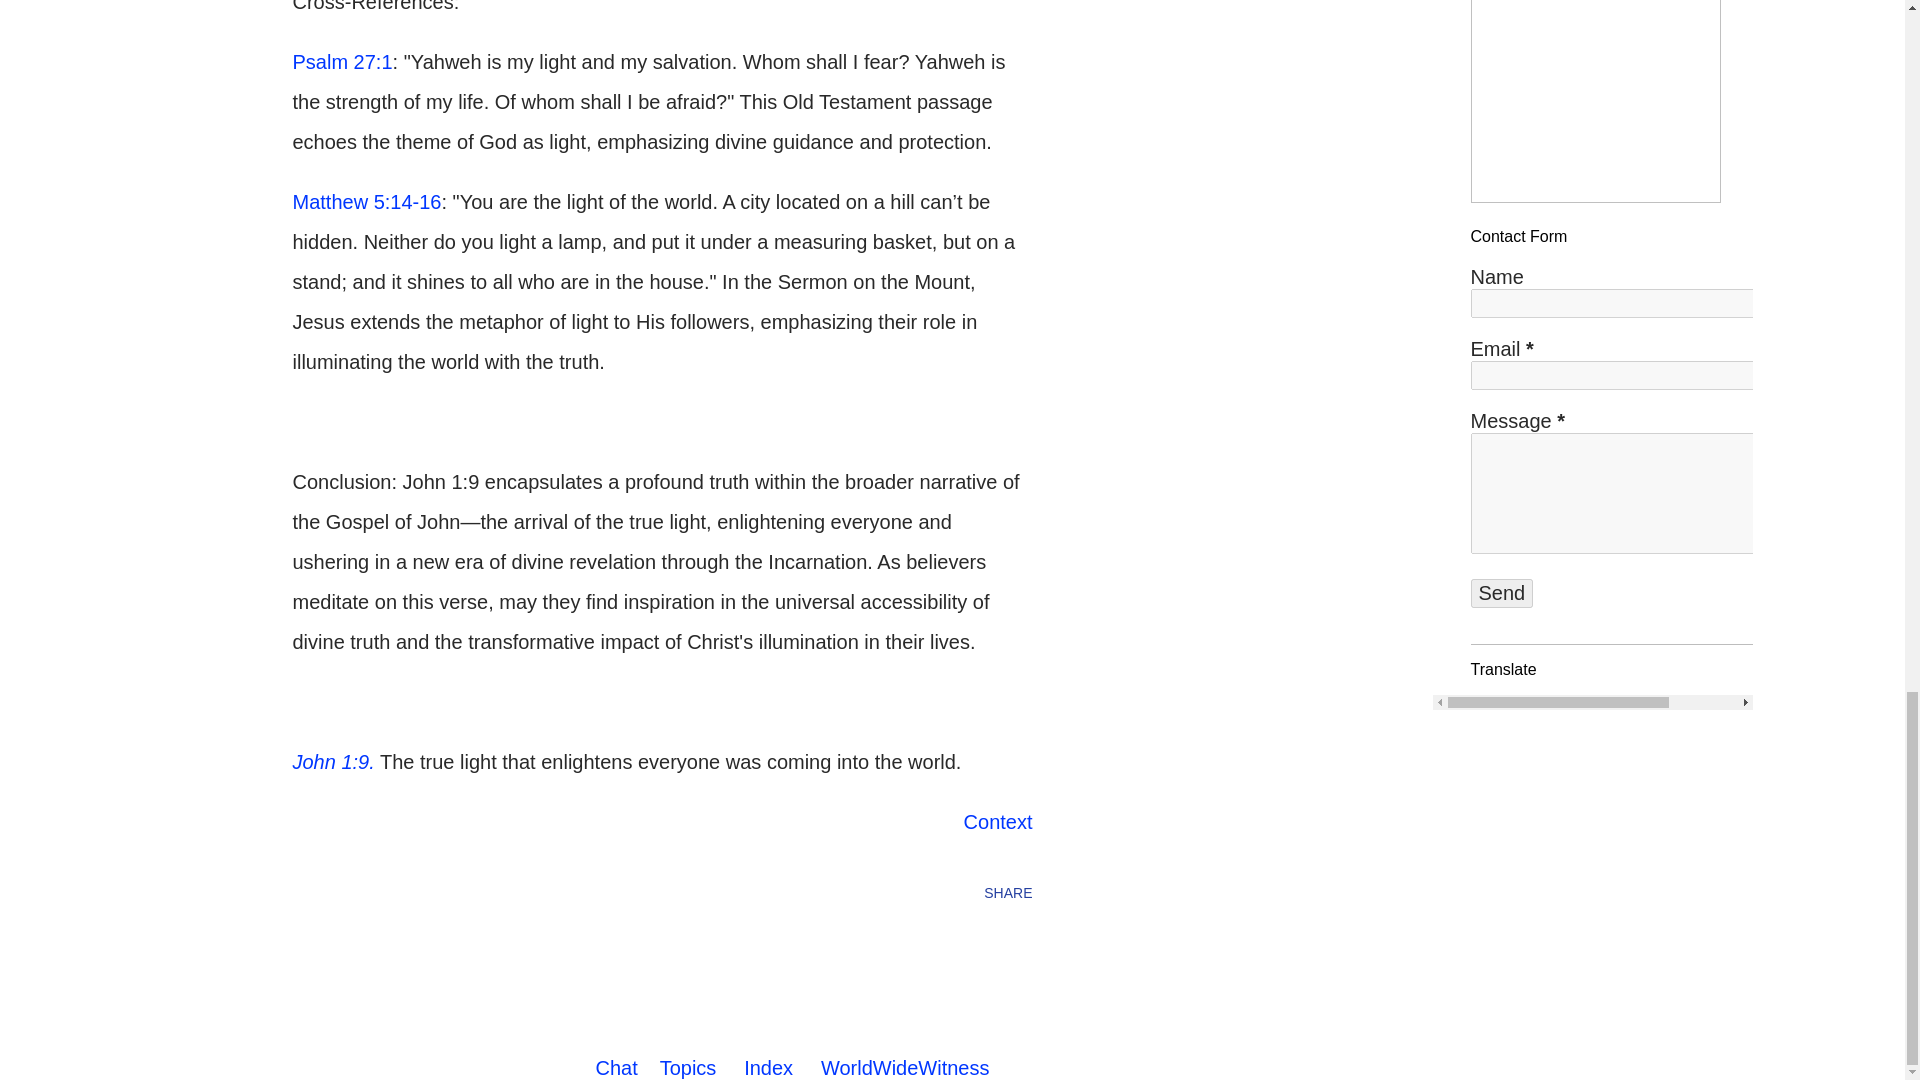 This screenshot has height=1080, width=1920. I want to click on Context, so click(998, 822).